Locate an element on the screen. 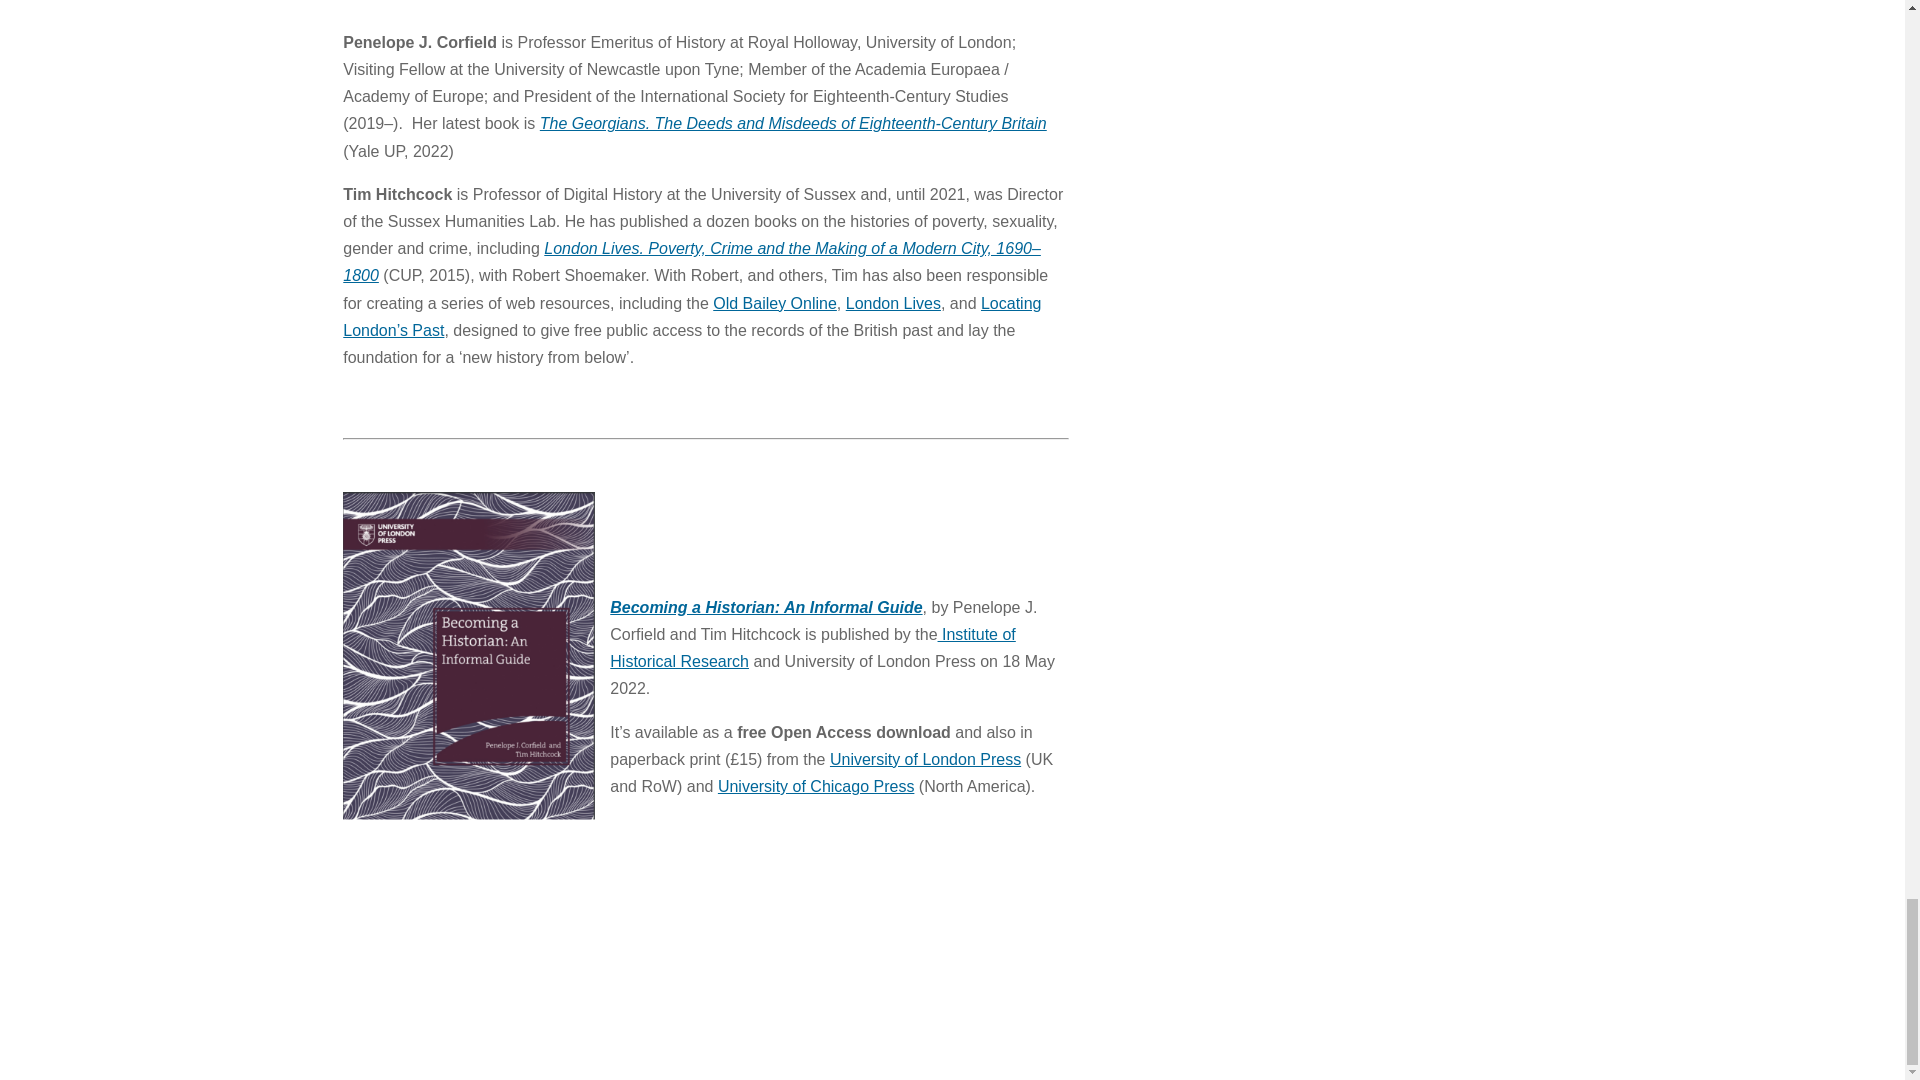  Institute of Historical Research is located at coordinates (812, 648).